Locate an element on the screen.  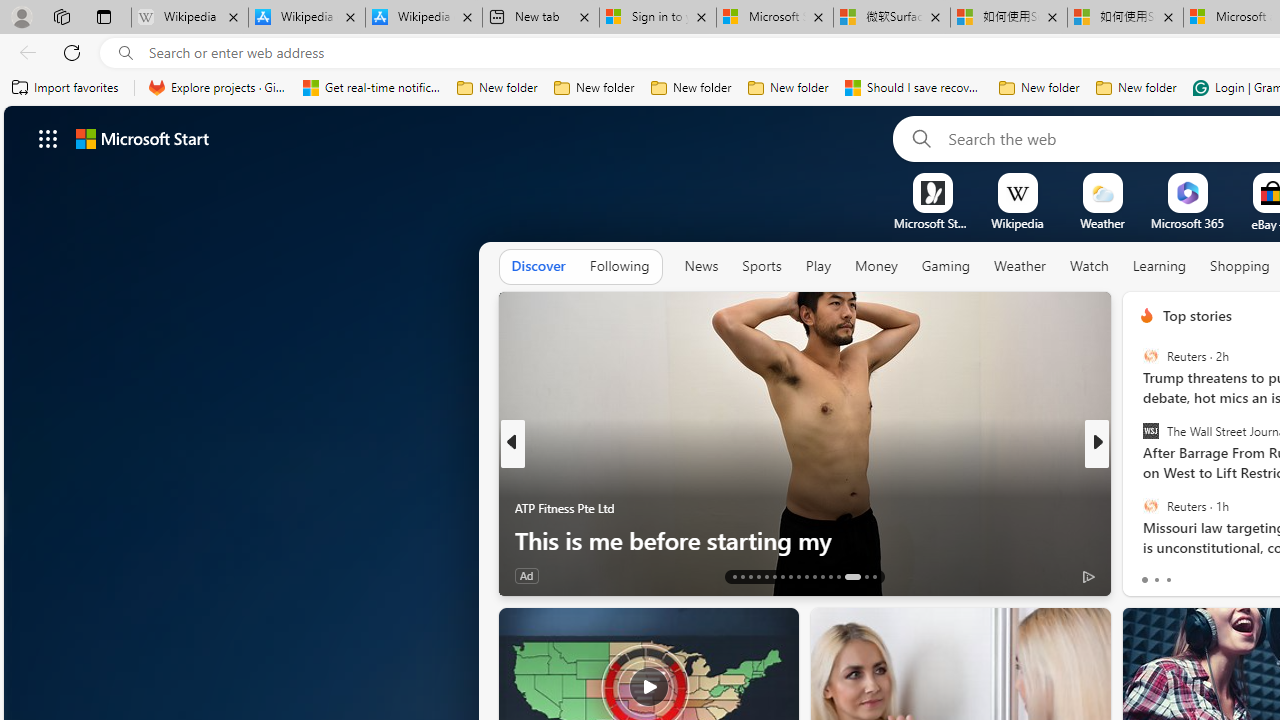
AutomationID: tab-27 is located at coordinates (852, 576).